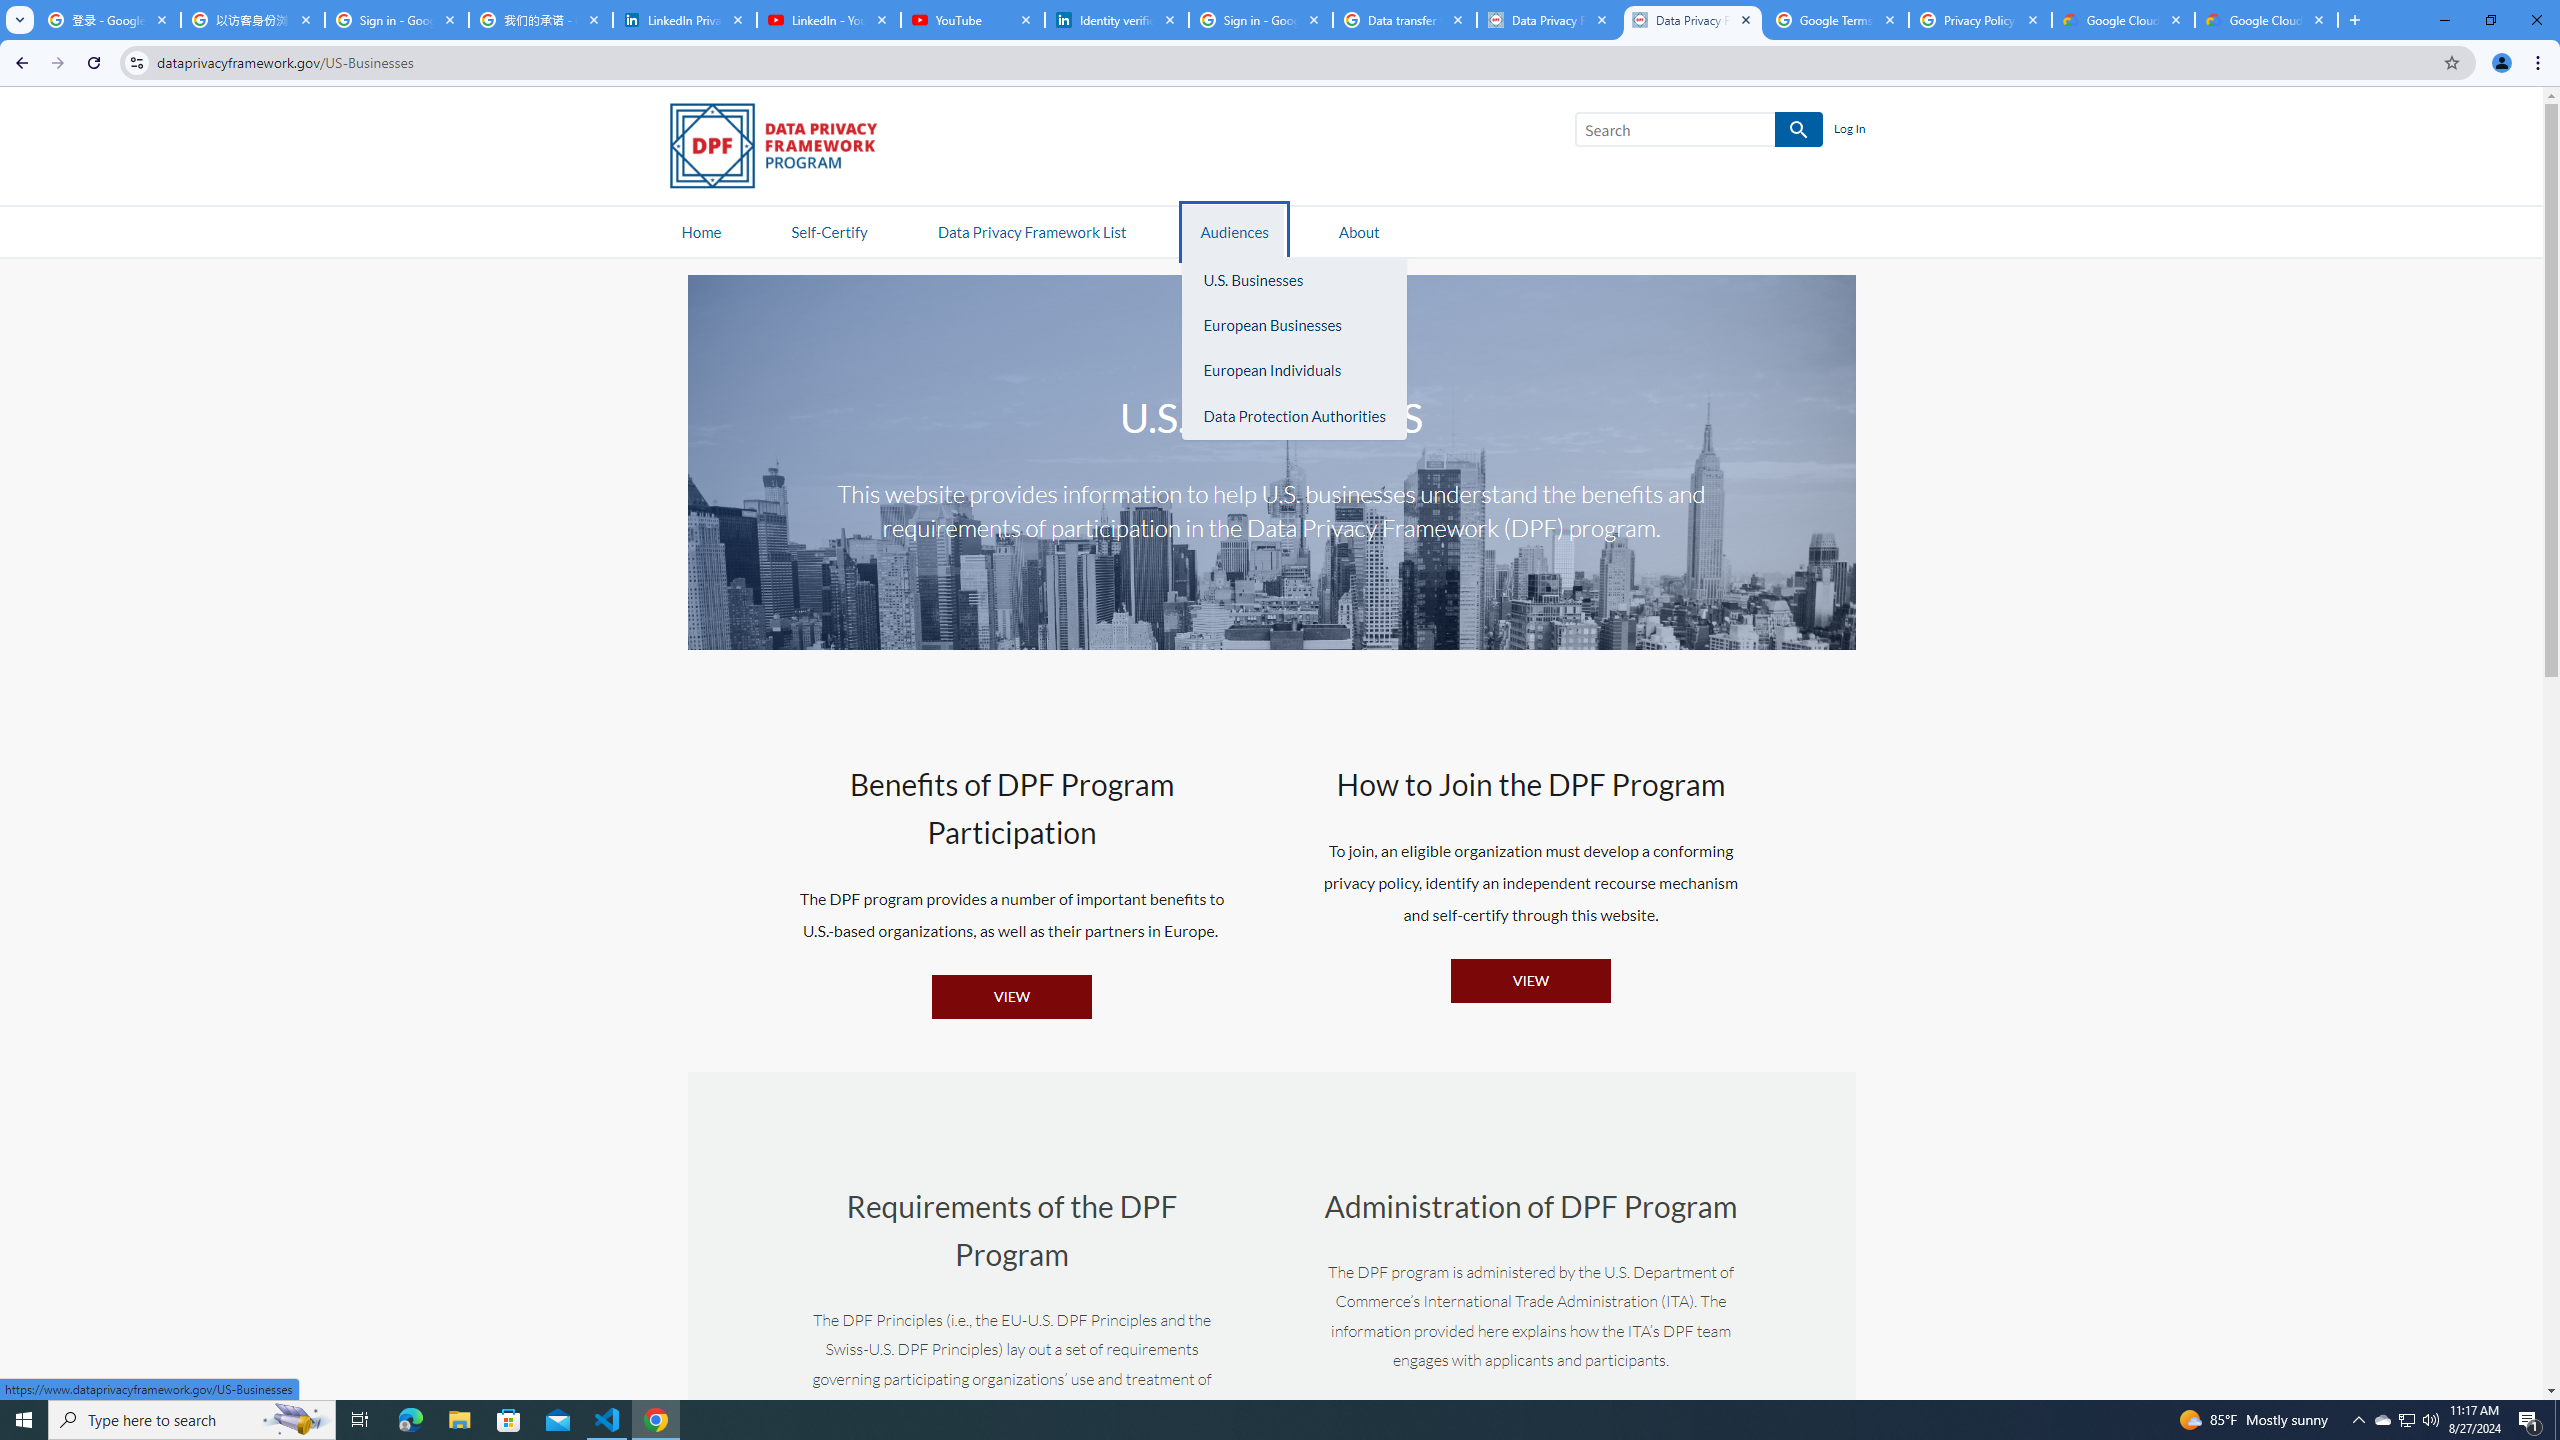  Describe the element at coordinates (1359, 230) in the screenshot. I see `AutomationID: navitem2` at that location.